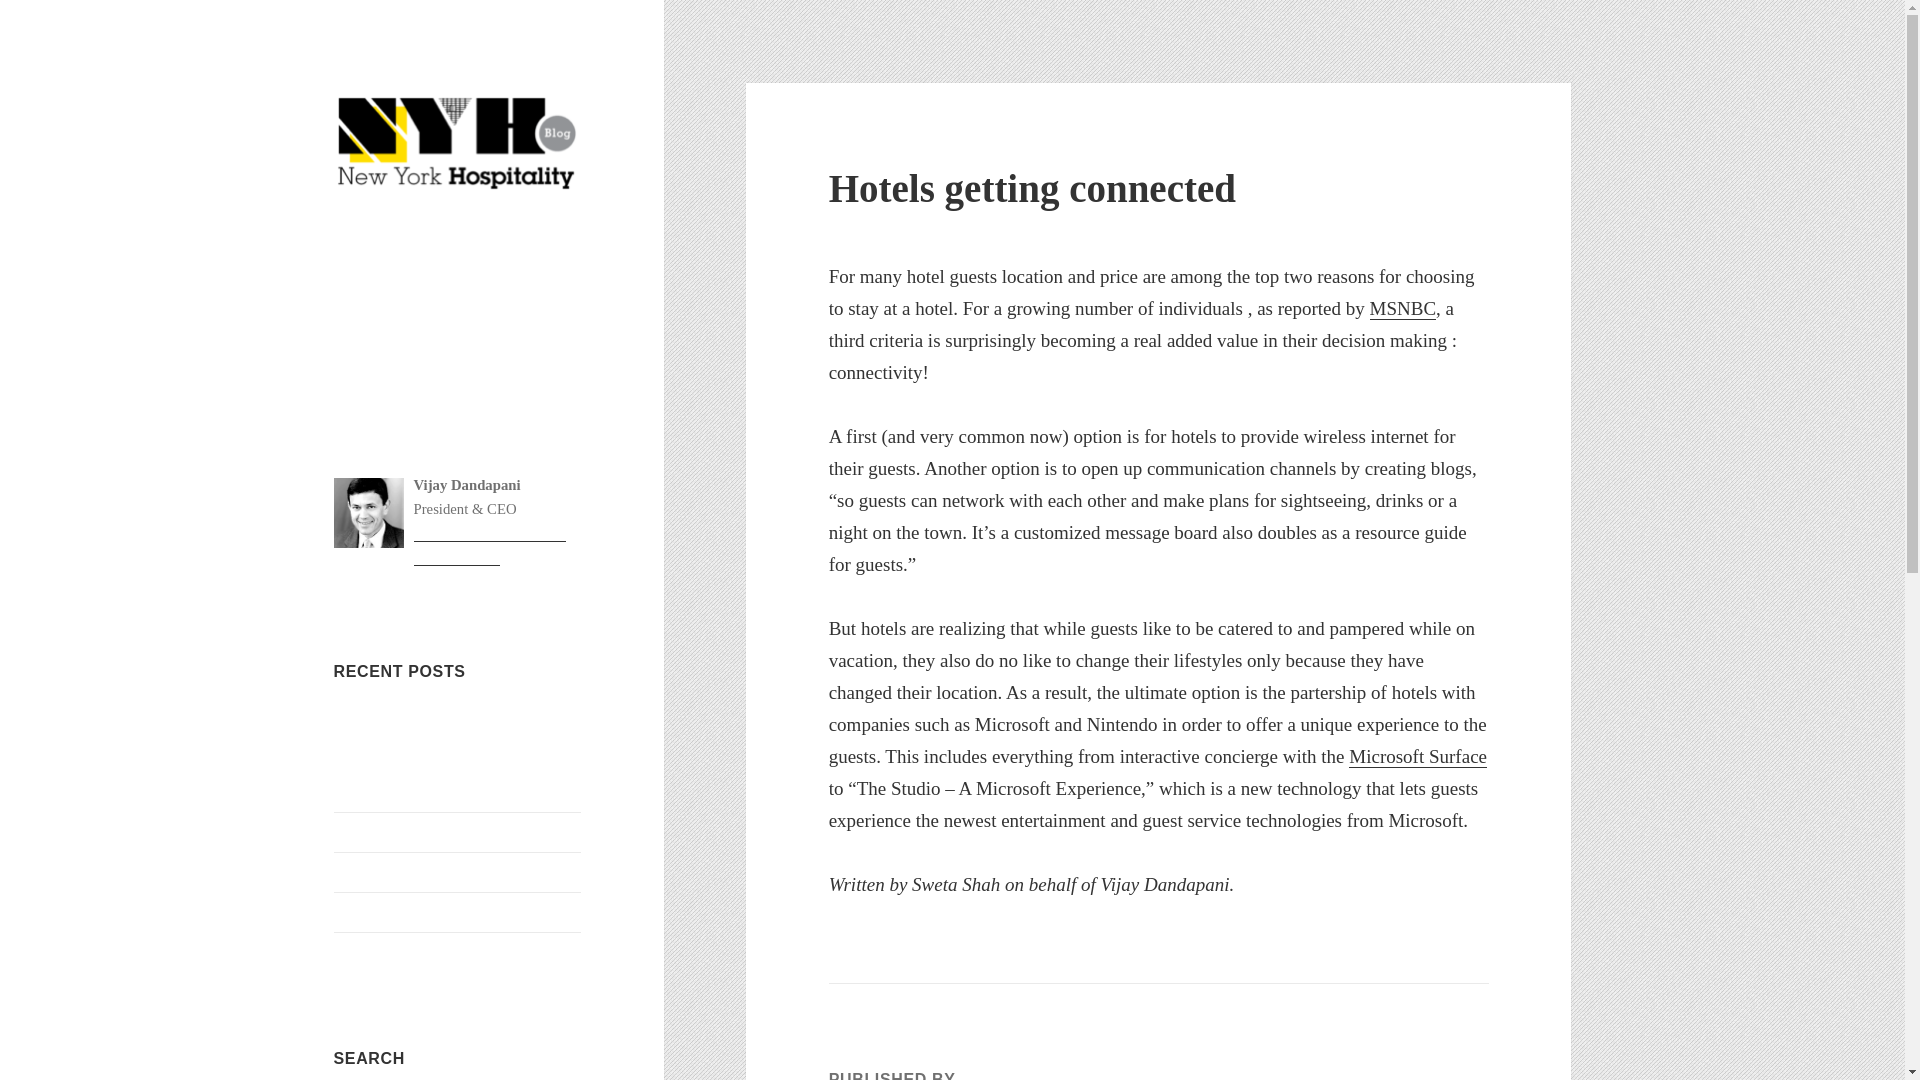 This screenshot has width=1920, height=1080. What do you see at coordinates (1418, 756) in the screenshot?
I see `Microsoft Surface` at bounding box center [1418, 756].